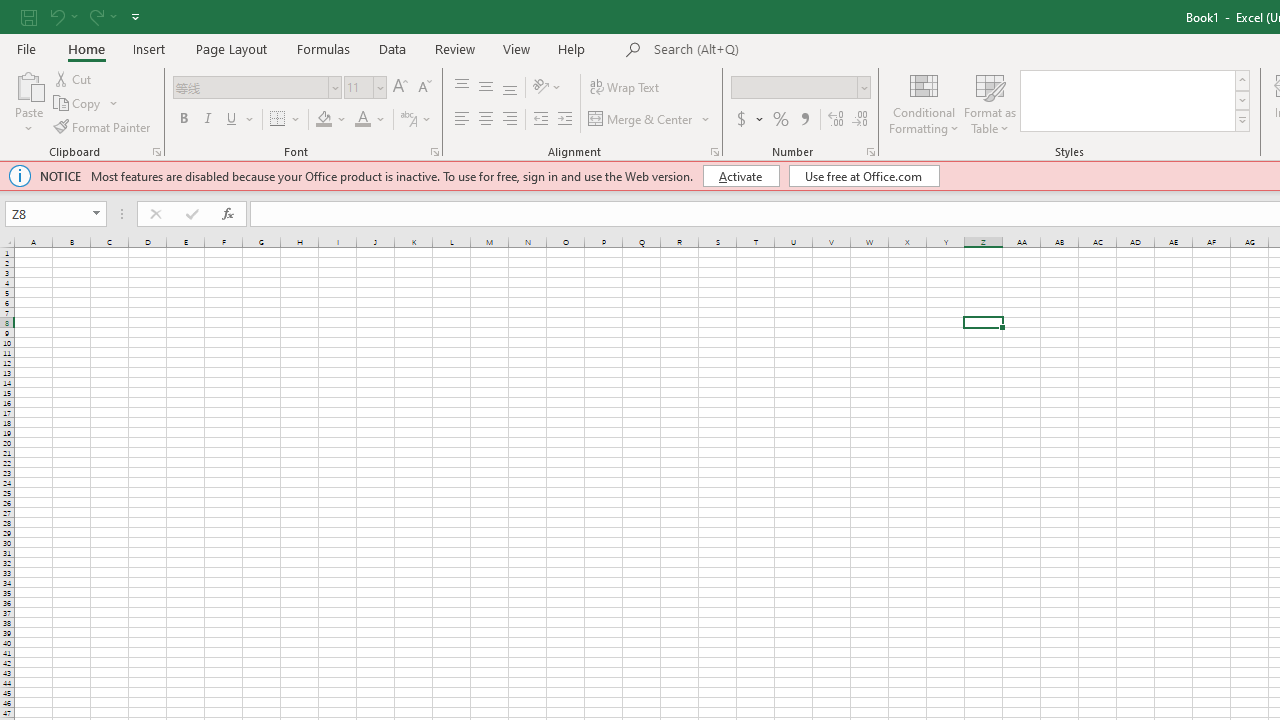 Image resolution: width=1280 pixels, height=720 pixels. What do you see at coordinates (794, 87) in the screenshot?
I see `Number Format` at bounding box center [794, 87].